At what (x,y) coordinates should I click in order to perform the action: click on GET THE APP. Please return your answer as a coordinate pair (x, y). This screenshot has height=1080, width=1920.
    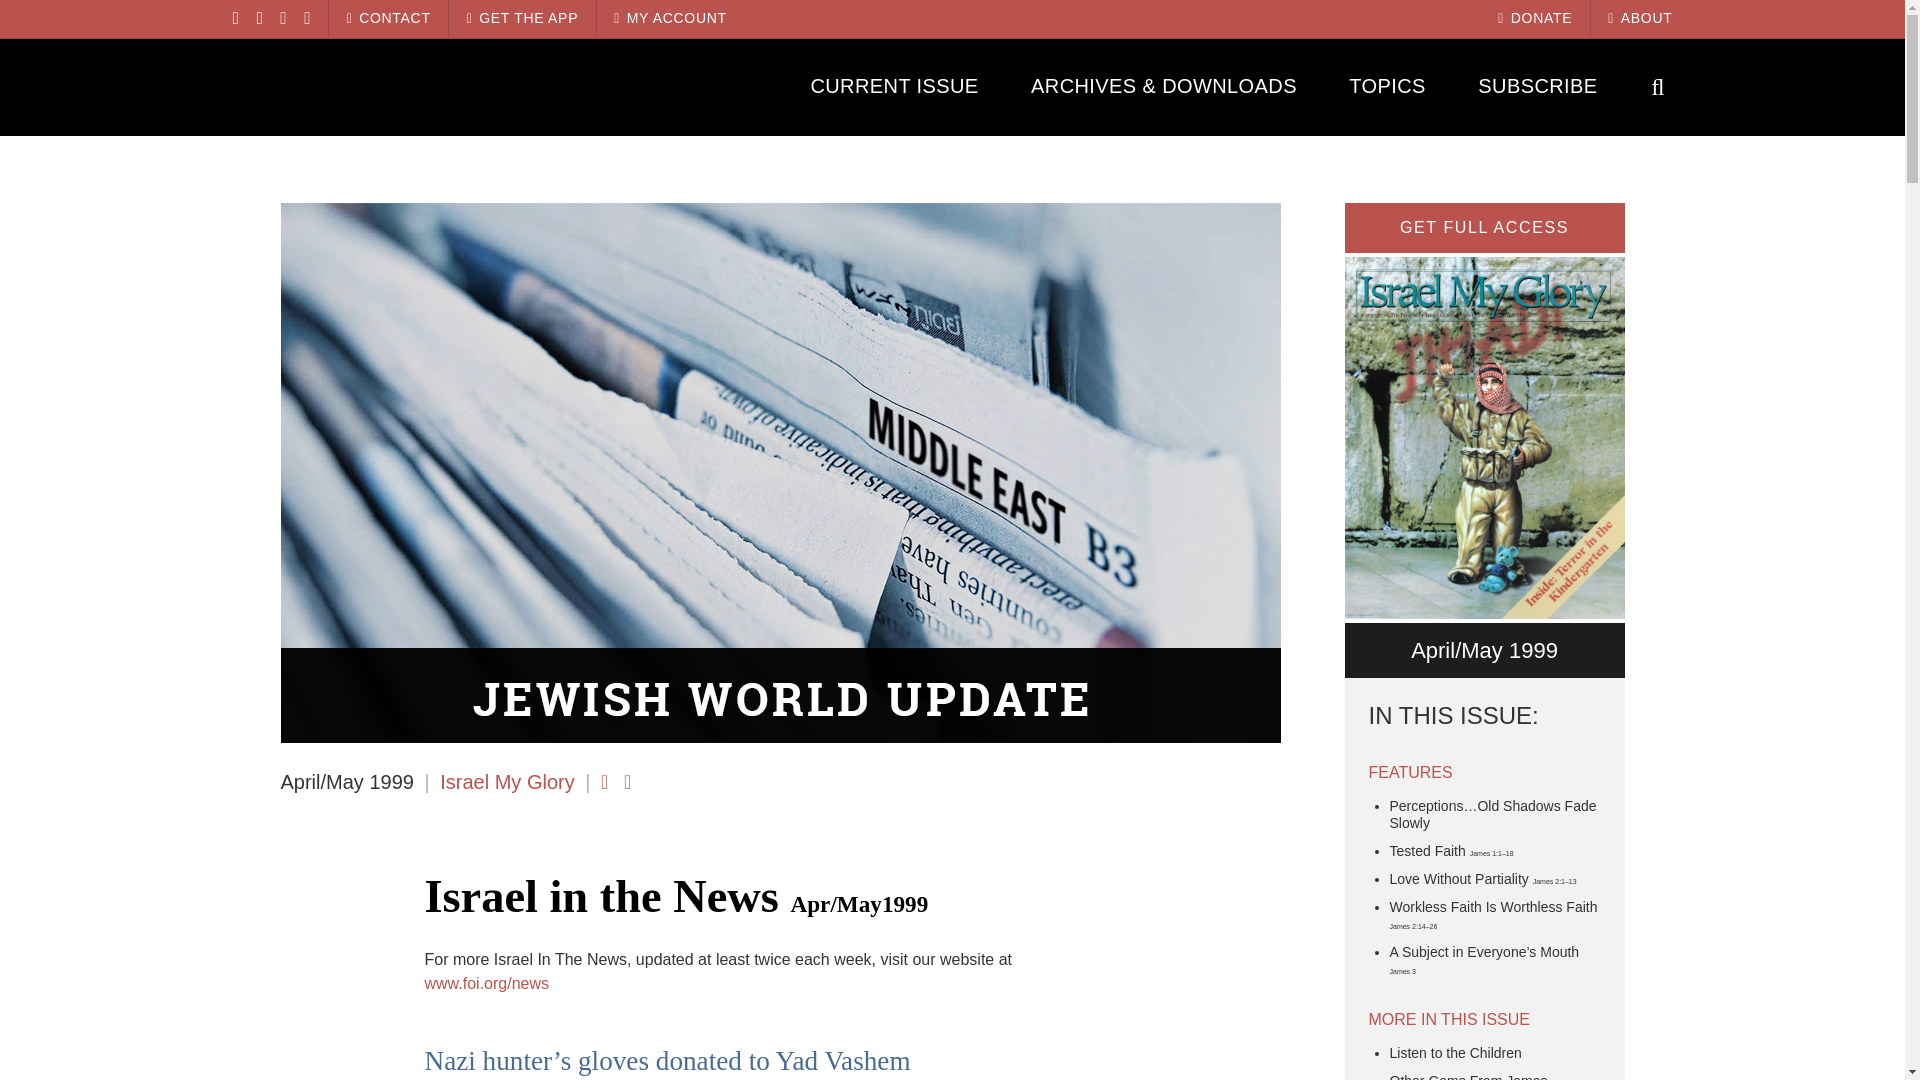
    Looking at the image, I should click on (522, 18).